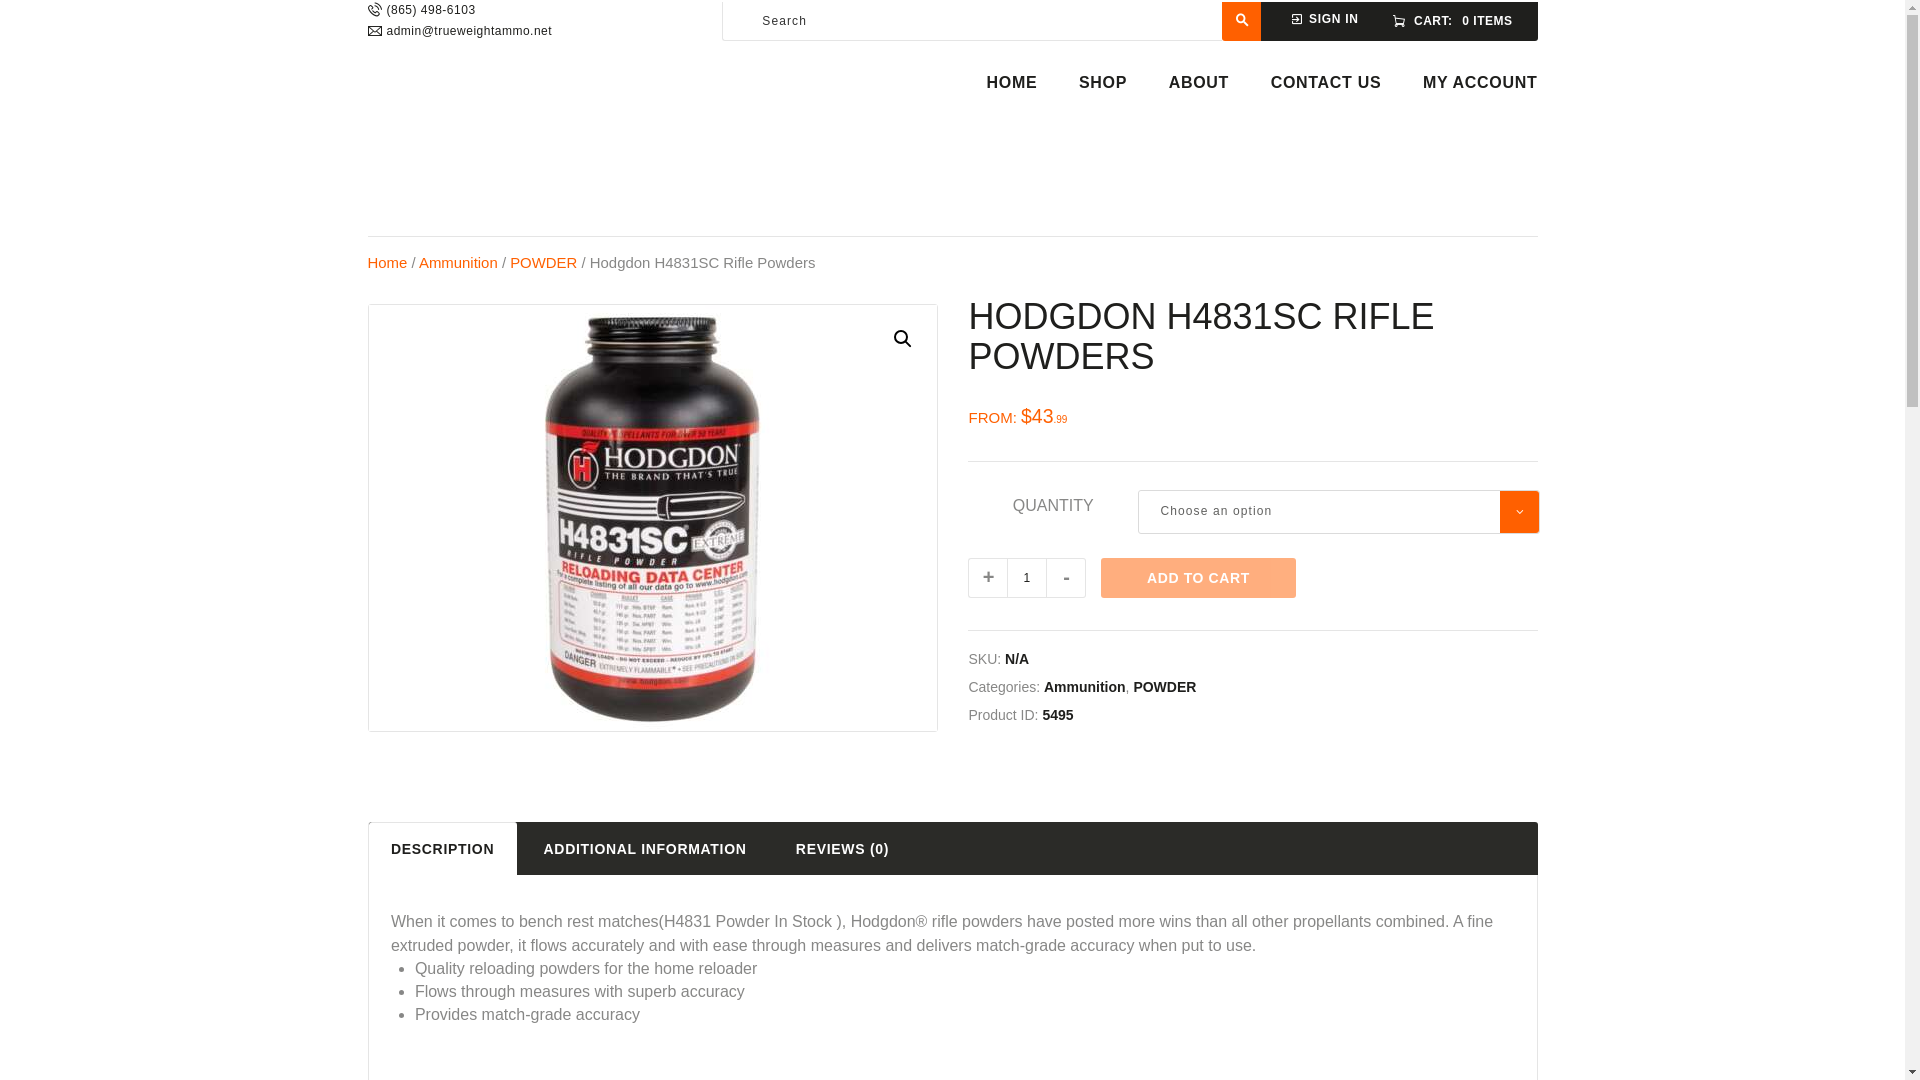 The height and width of the screenshot is (1080, 1920). Describe the element at coordinates (458, 262) in the screenshot. I see `Ammunition` at that location.